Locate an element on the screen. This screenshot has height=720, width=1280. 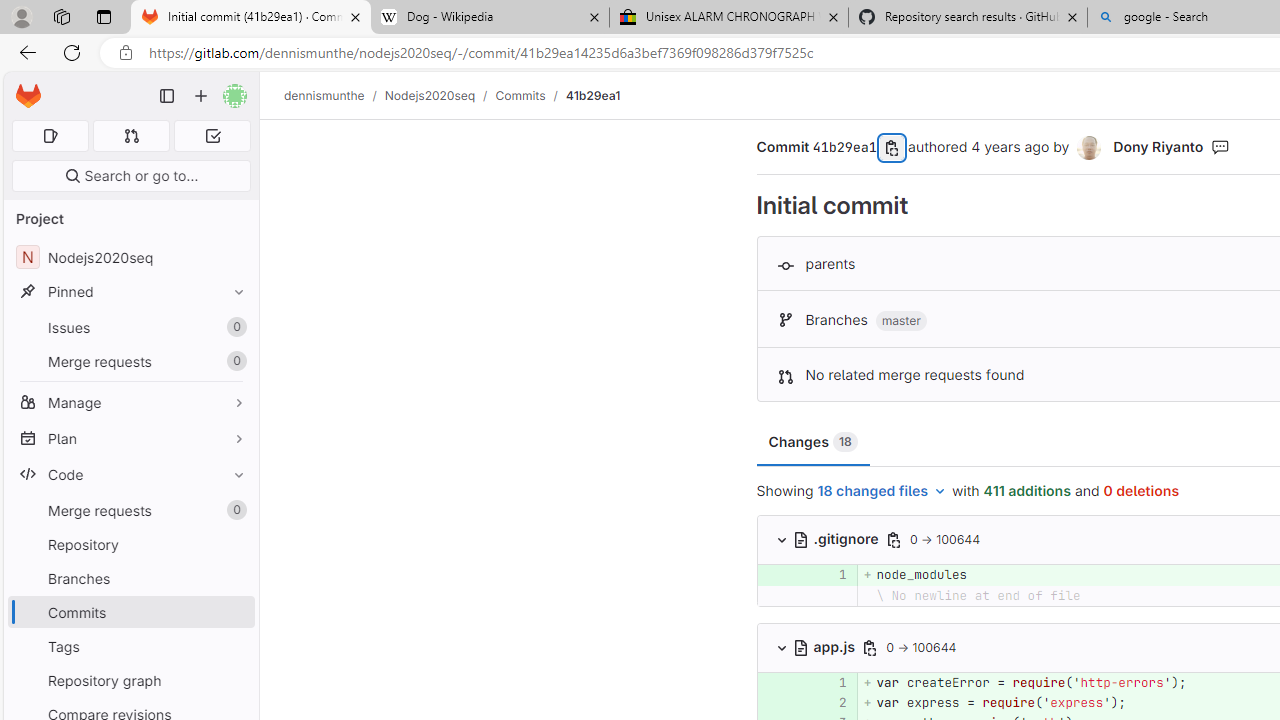
Homepage is located at coordinates (28, 96).